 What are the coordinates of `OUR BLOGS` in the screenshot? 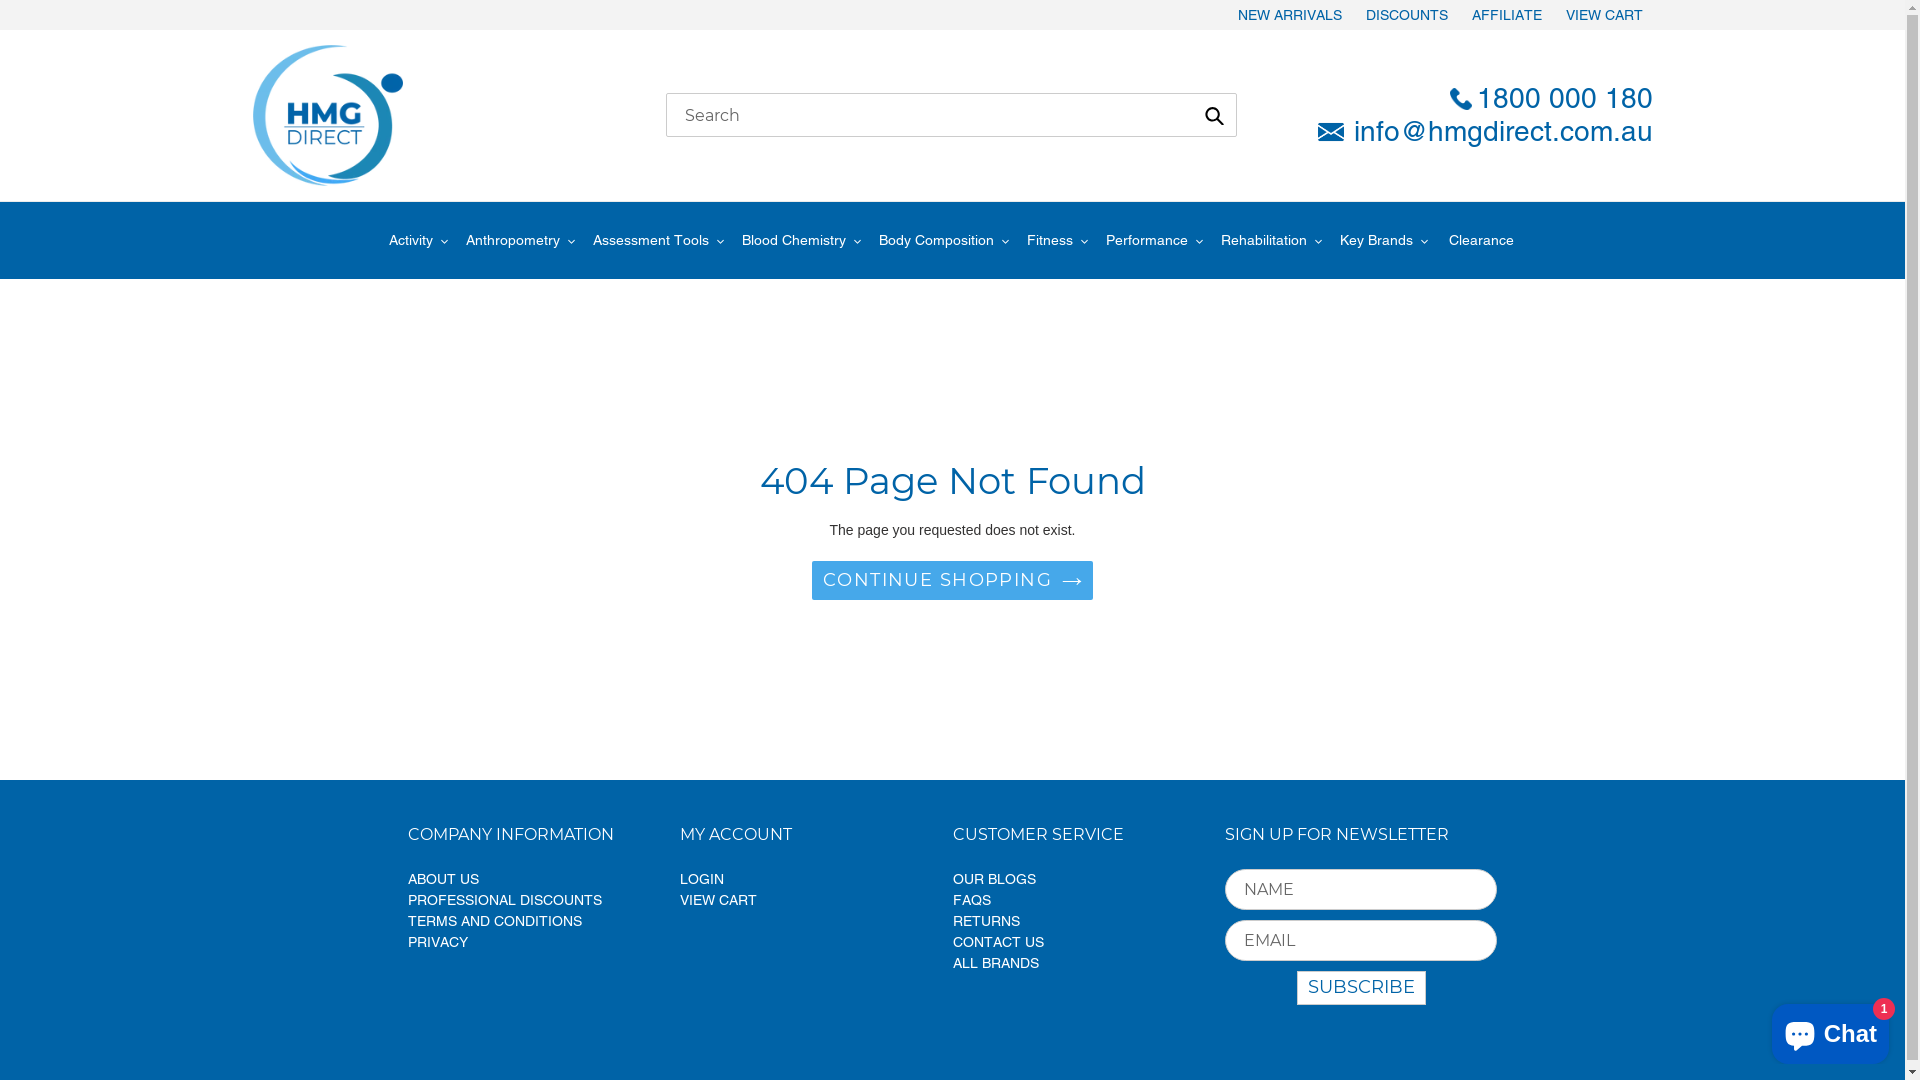 It's located at (994, 879).